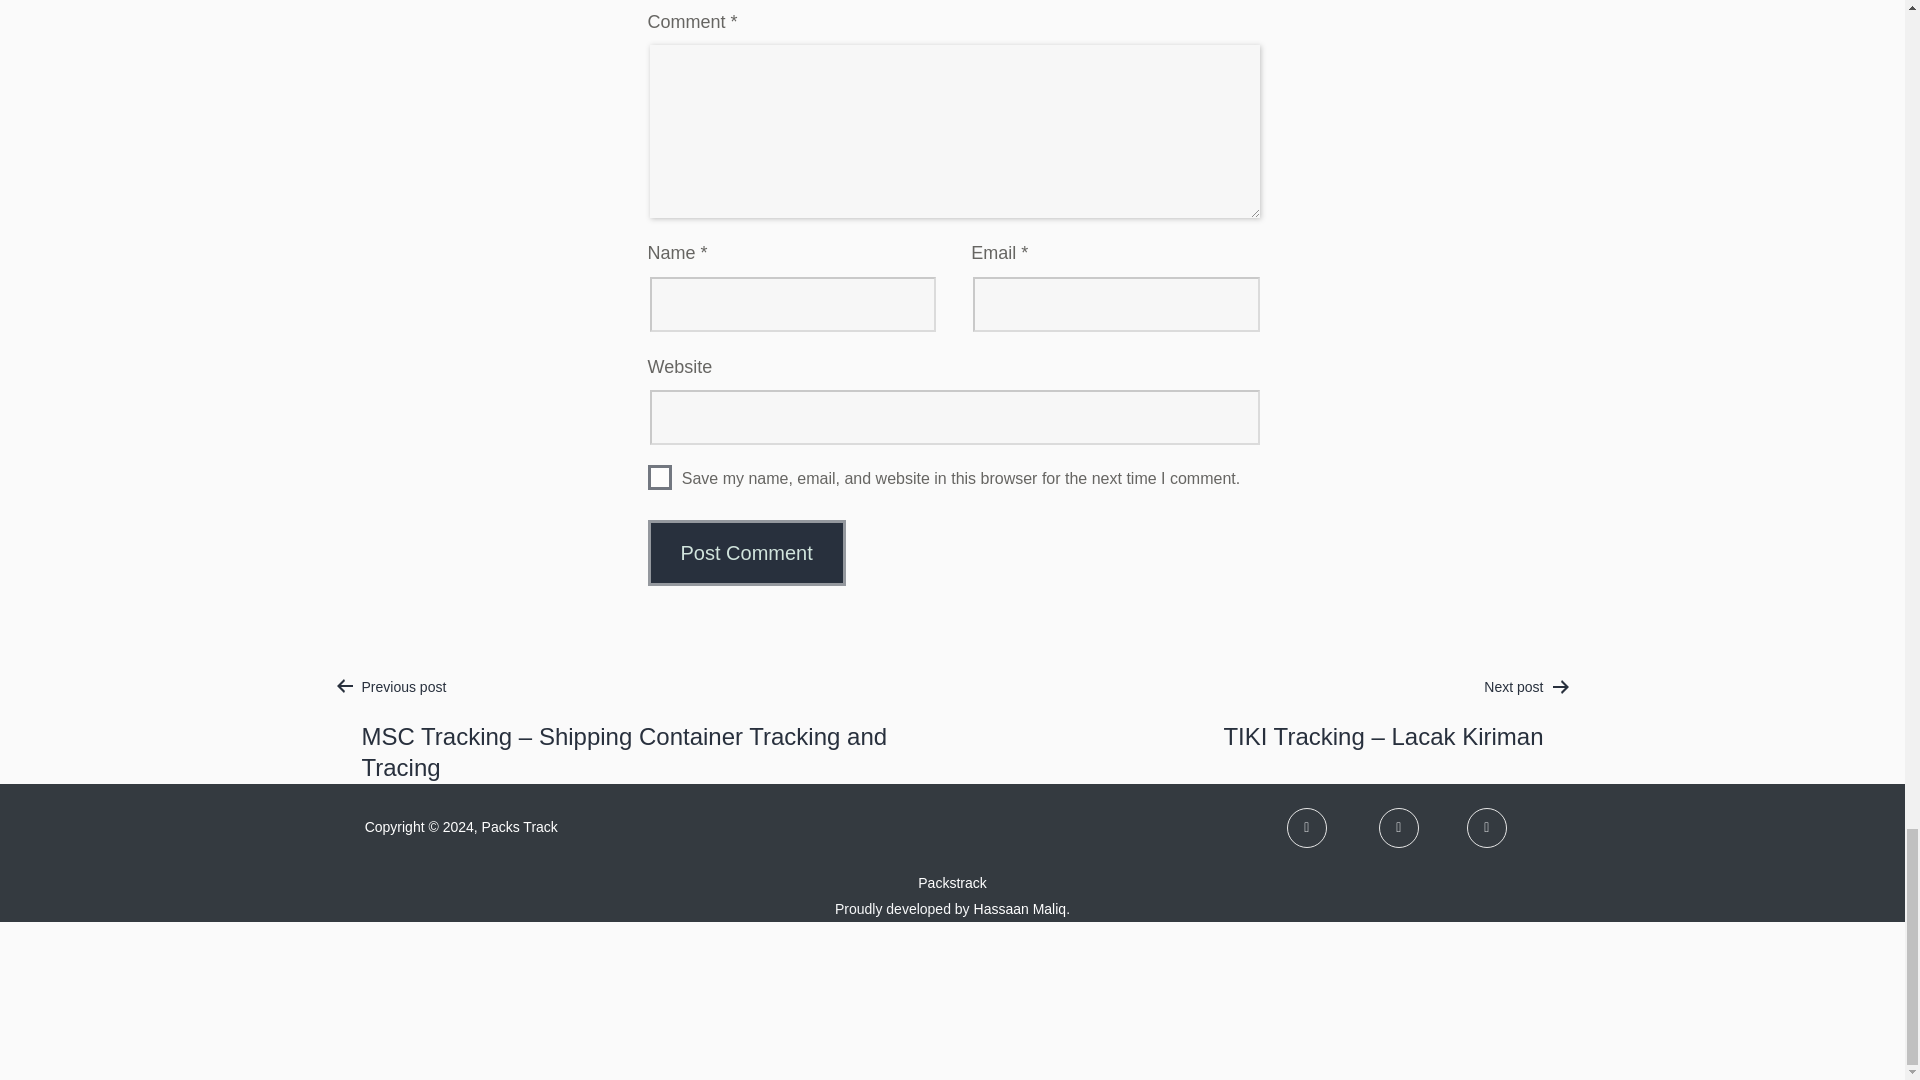  What do you see at coordinates (952, 882) in the screenshot?
I see `Packstrack` at bounding box center [952, 882].